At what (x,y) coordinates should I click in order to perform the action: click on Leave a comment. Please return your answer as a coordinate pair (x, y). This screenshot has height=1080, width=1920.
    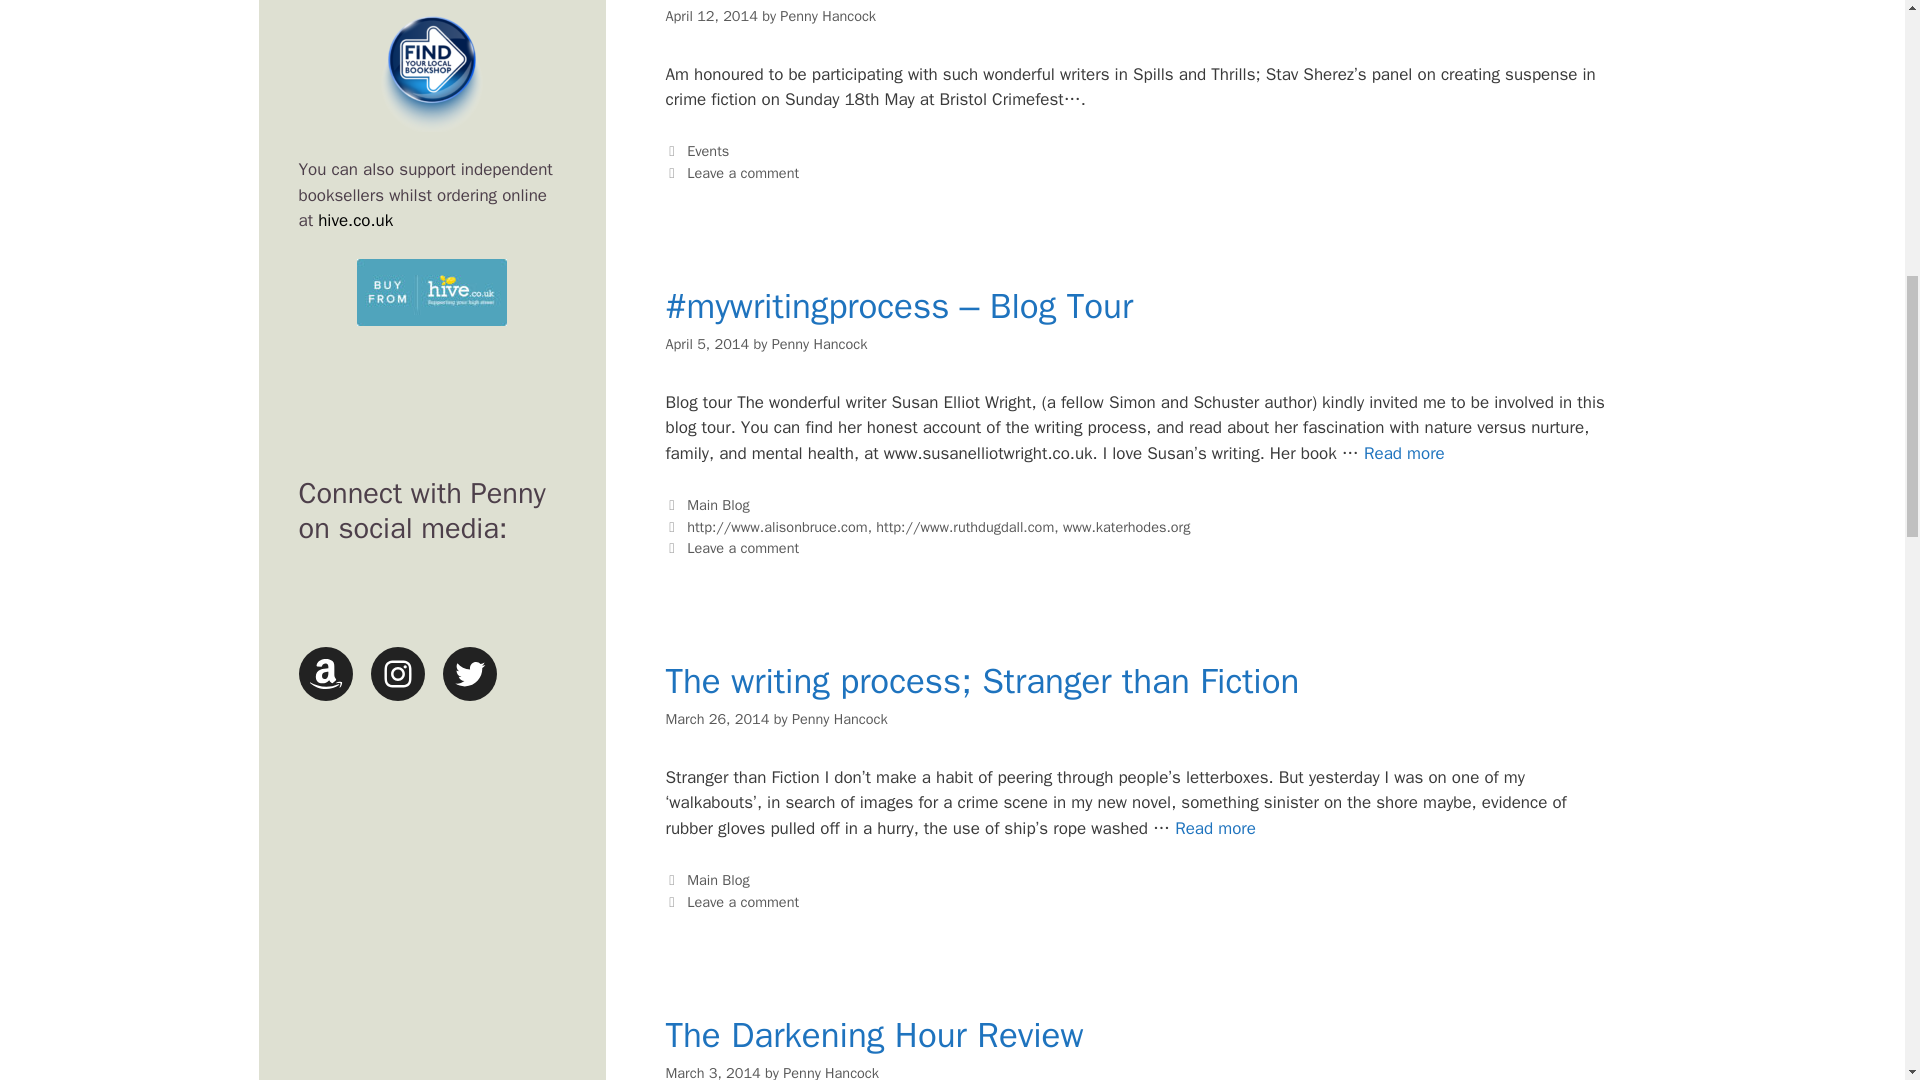
    Looking at the image, I should click on (742, 548).